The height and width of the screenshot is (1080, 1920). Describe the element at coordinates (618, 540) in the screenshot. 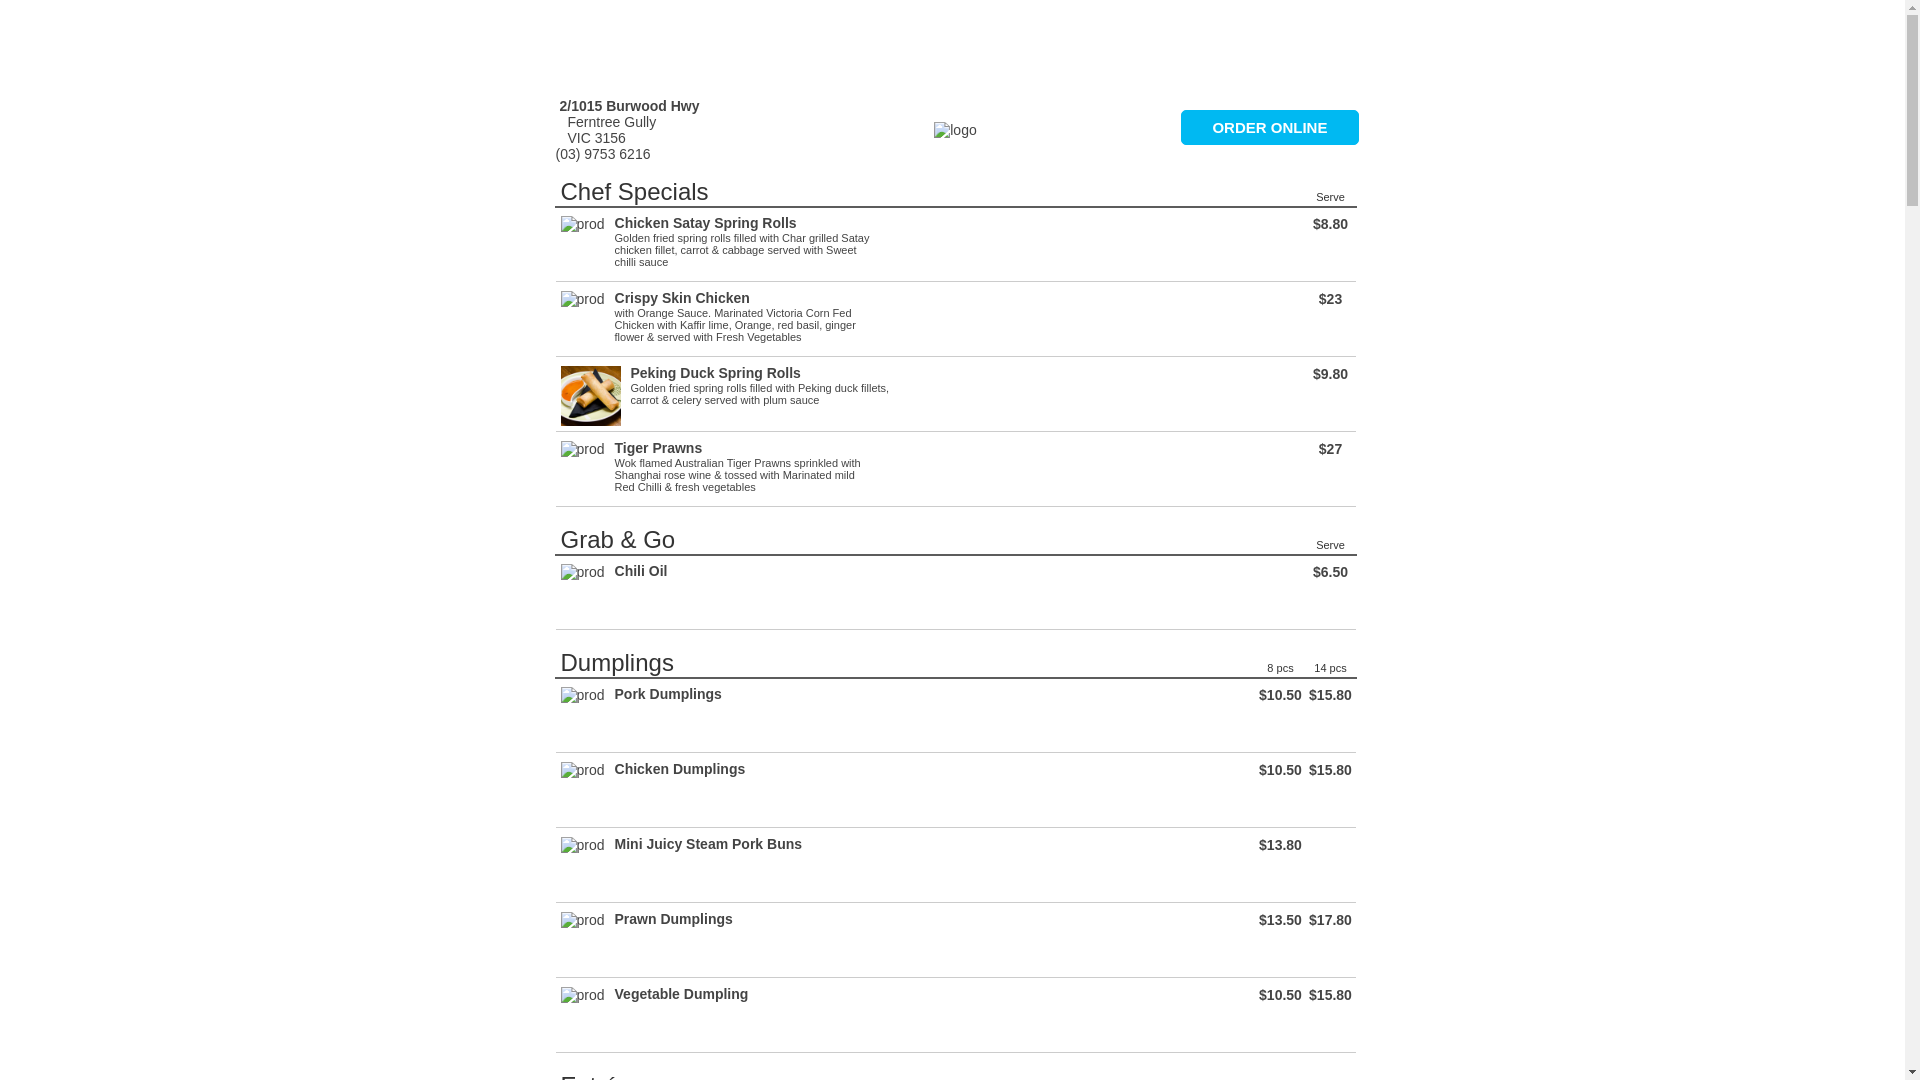

I see `Grab & Go` at that location.